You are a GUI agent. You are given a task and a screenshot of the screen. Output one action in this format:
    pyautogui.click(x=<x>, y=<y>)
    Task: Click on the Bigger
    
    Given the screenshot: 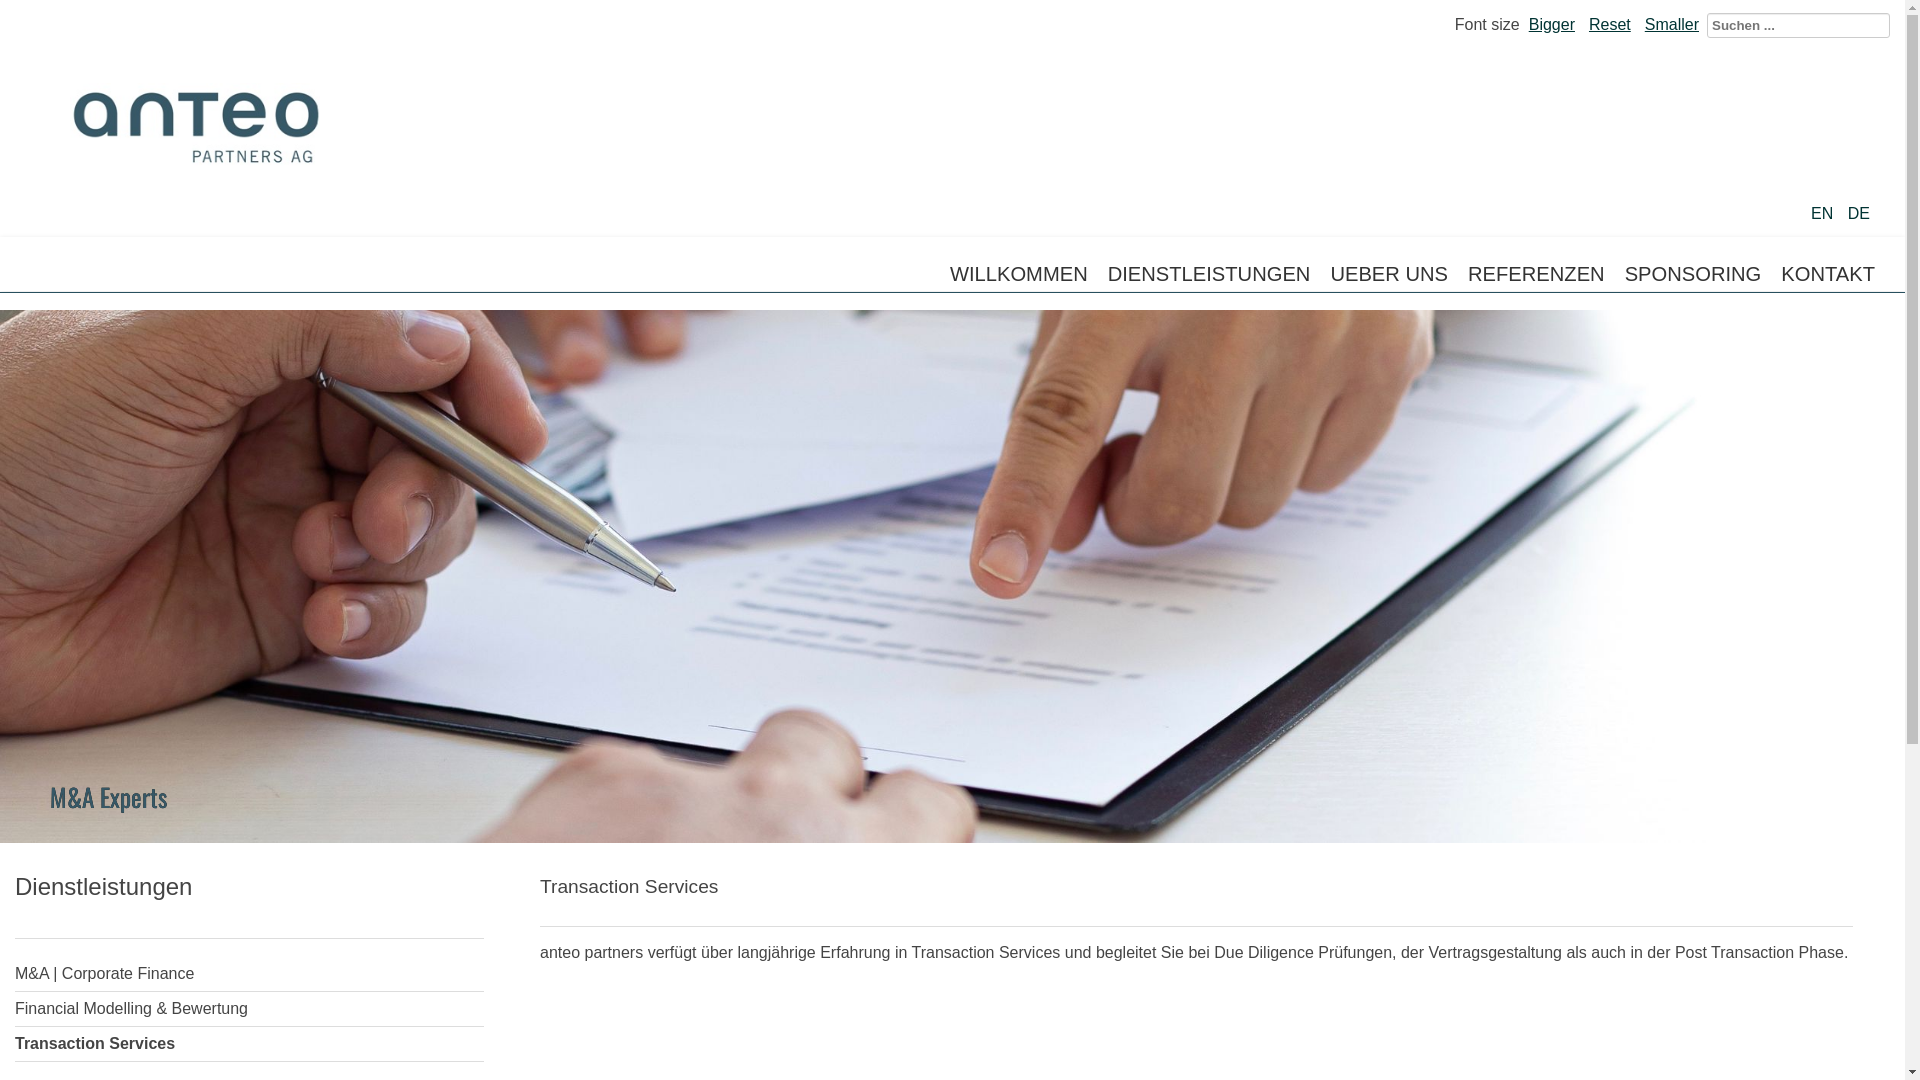 What is the action you would take?
    pyautogui.click(x=1552, y=24)
    